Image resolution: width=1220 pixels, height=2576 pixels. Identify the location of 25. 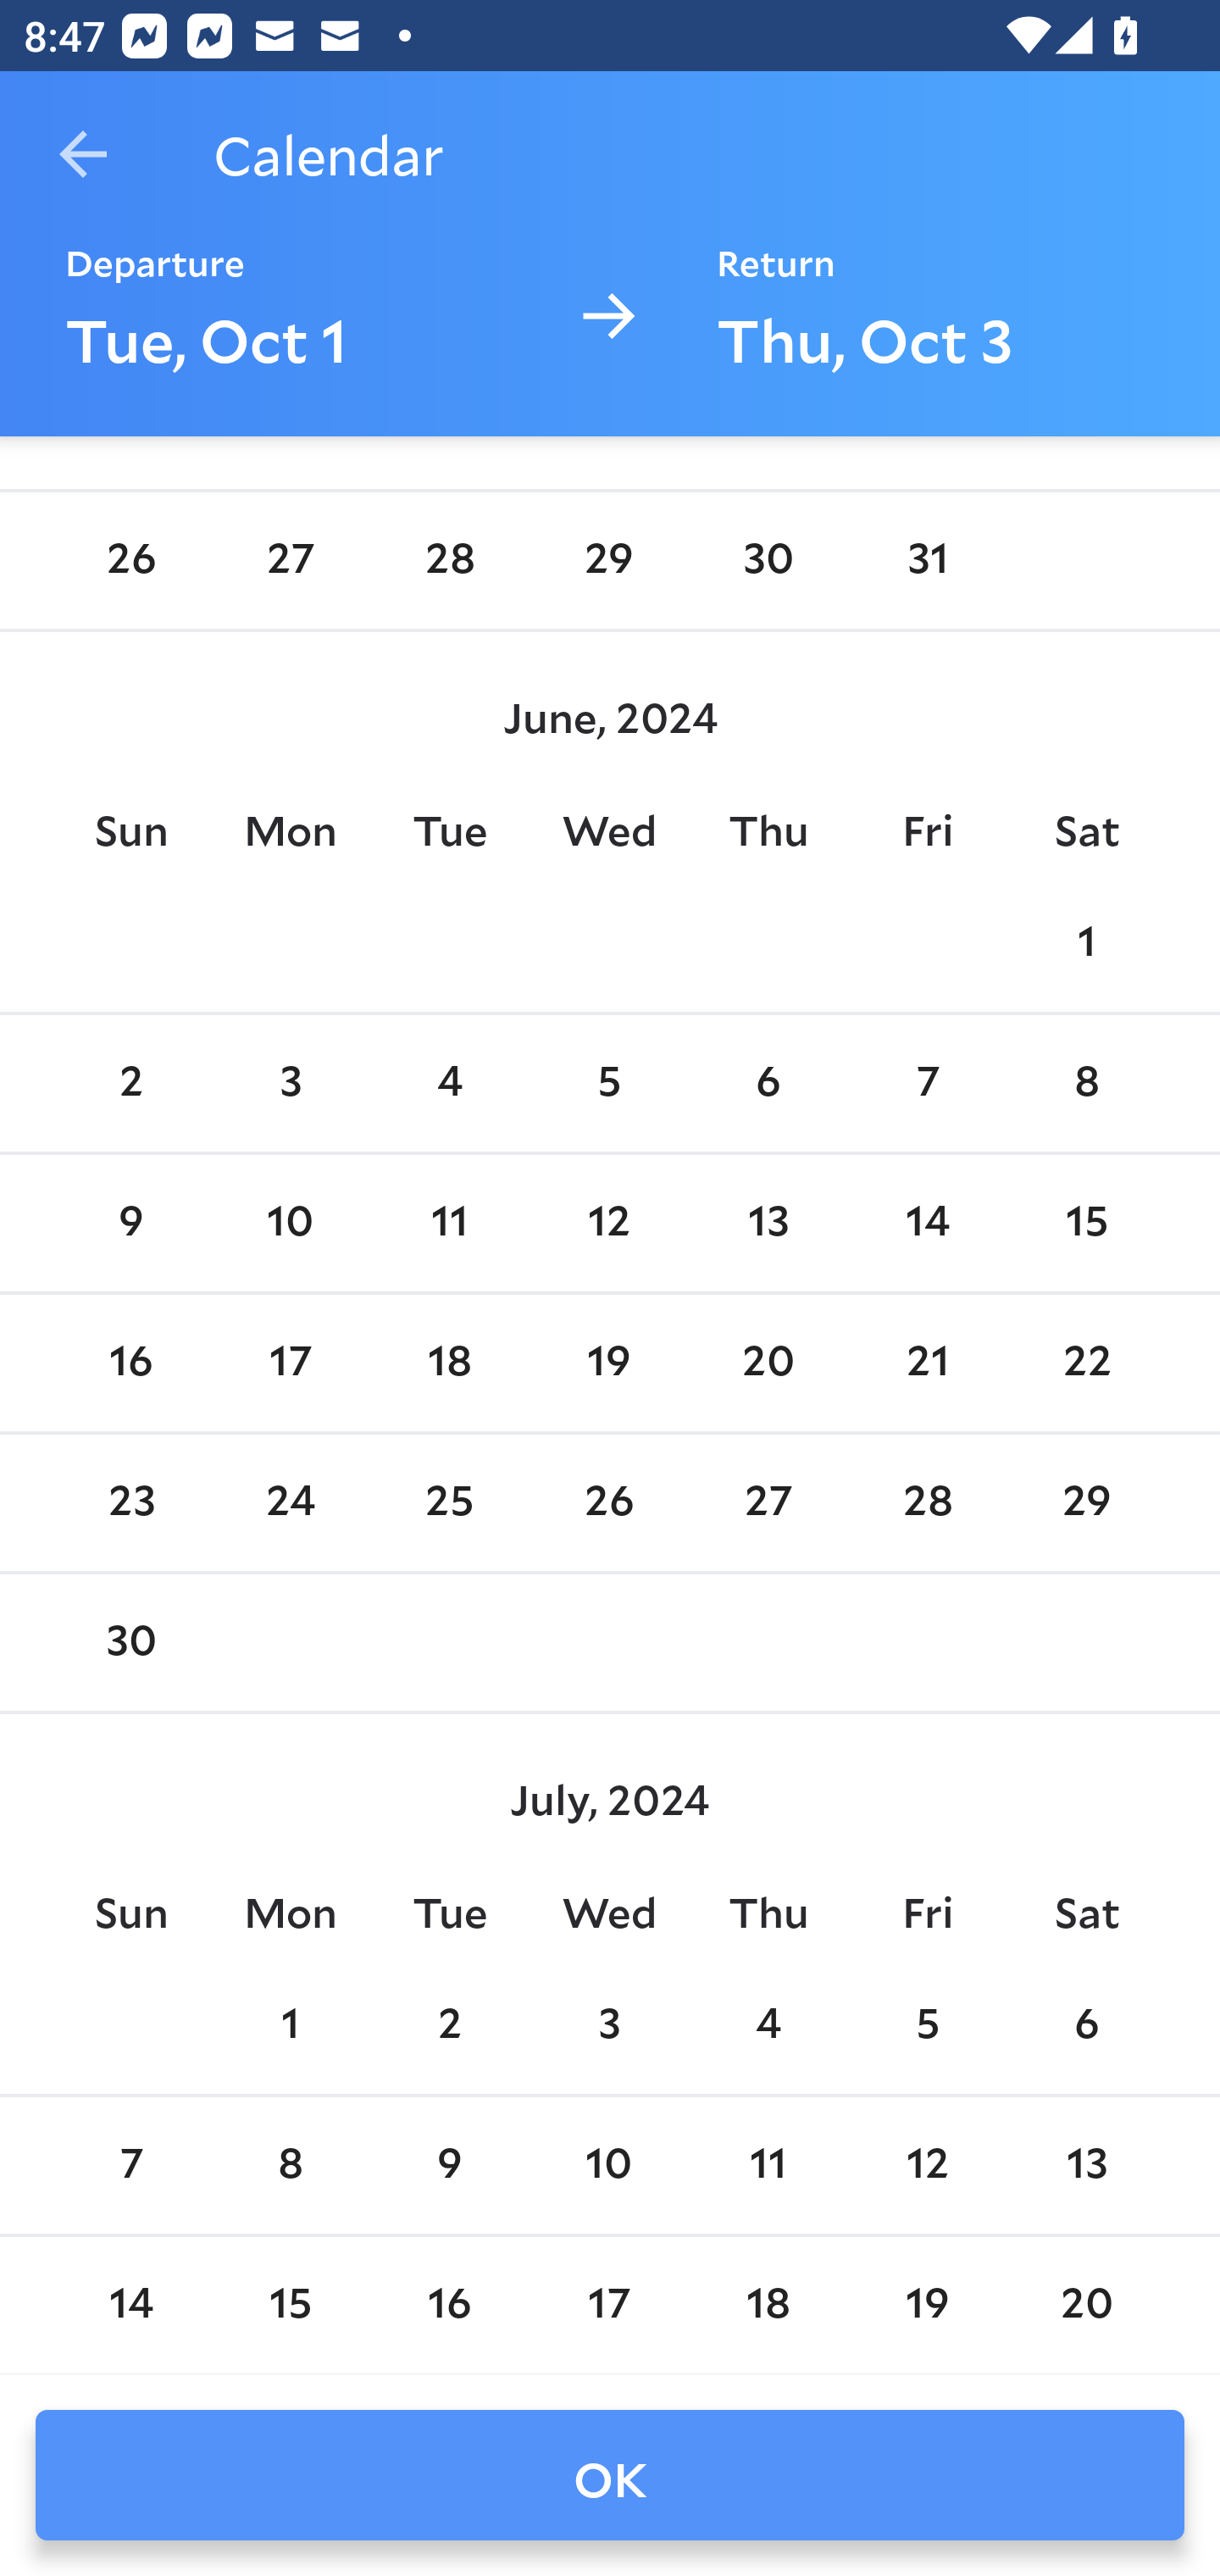
(449, 1504).